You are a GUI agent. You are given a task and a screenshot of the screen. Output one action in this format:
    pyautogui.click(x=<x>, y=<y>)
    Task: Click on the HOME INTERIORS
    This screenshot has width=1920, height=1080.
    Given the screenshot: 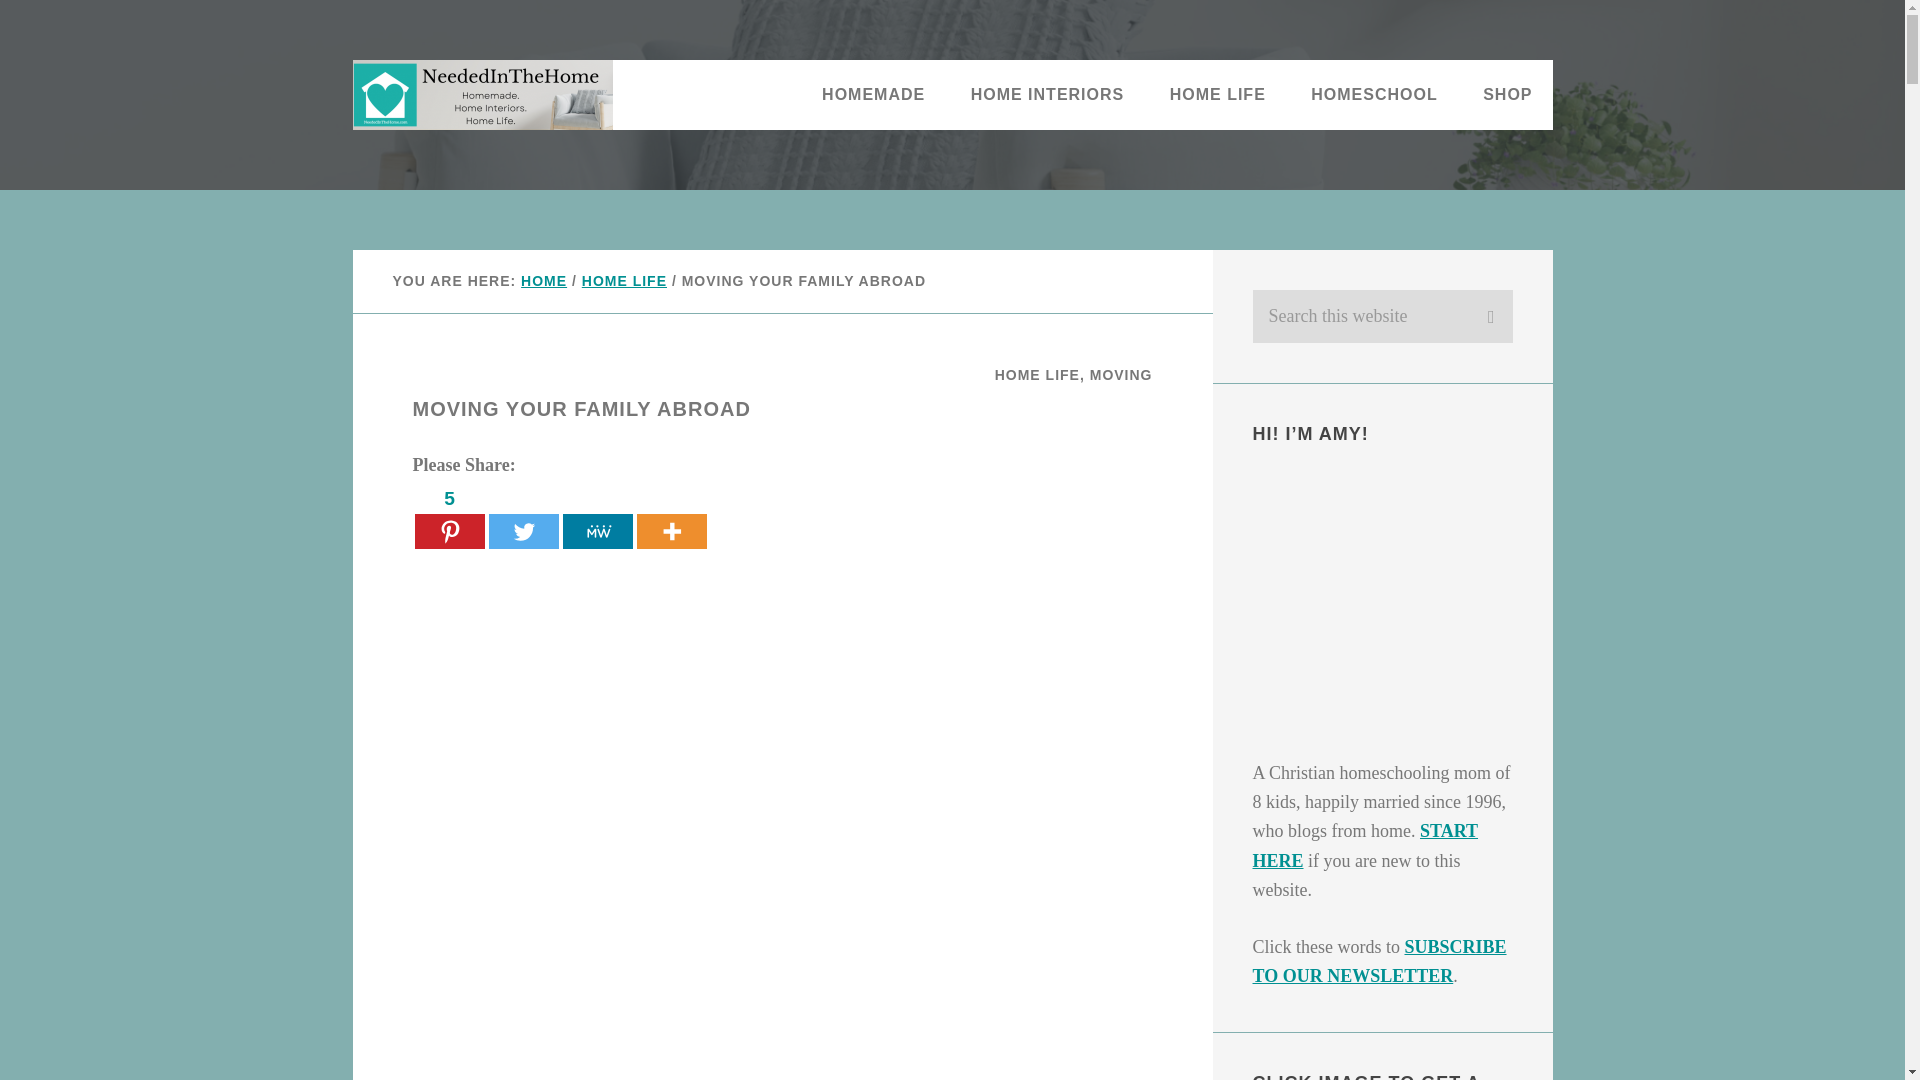 What is the action you would take?
    pyautogui.click(x=1047, y=94)
    